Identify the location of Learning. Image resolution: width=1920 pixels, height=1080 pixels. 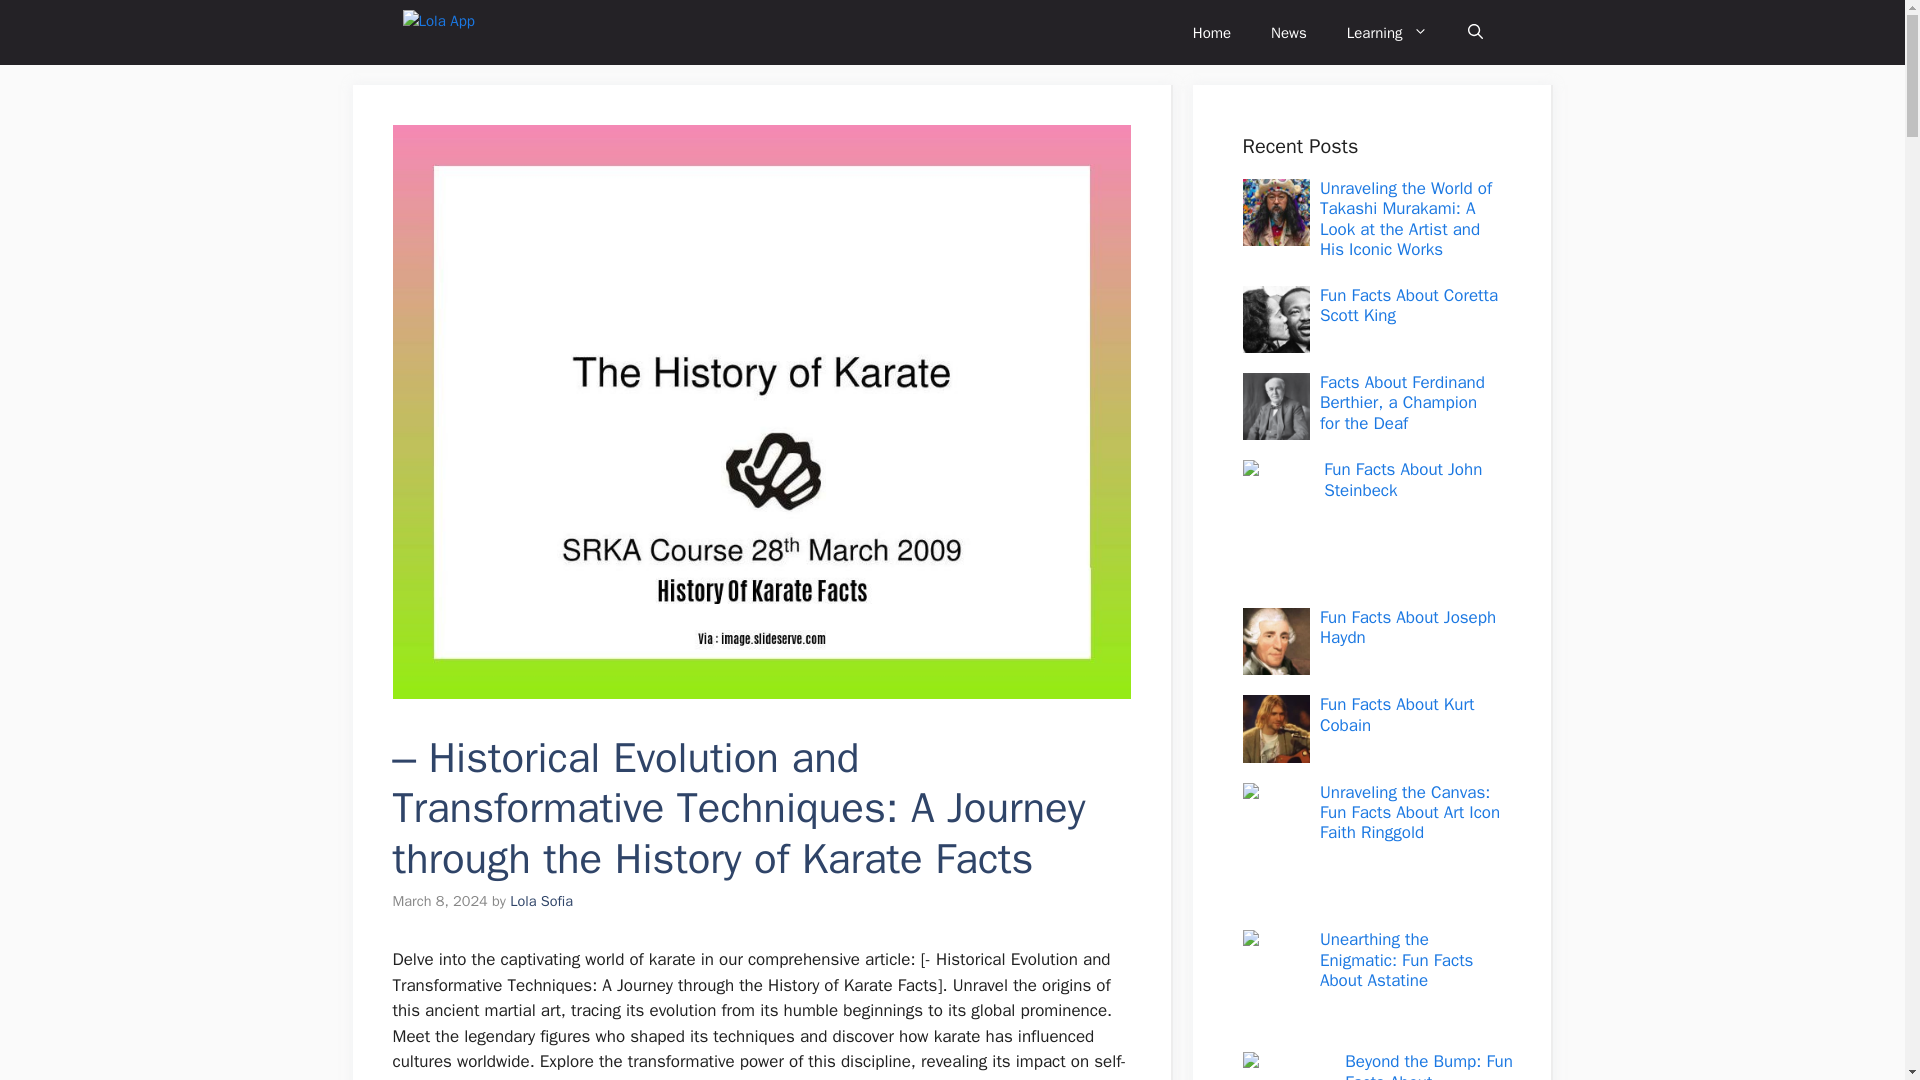
(1386, 32).